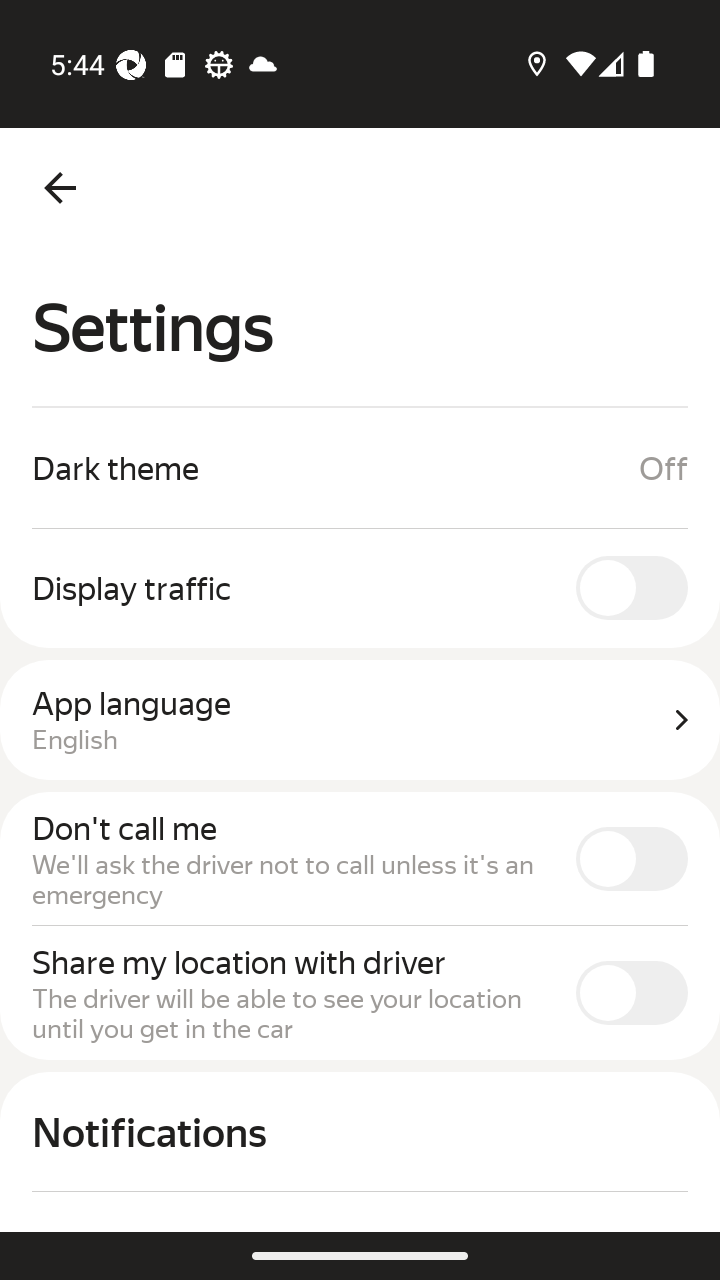 This screenshot has width=720, height=1280. Describe the element at coordinates (360, 720) in the screenshot. I see `App language, English App language English` at that location.